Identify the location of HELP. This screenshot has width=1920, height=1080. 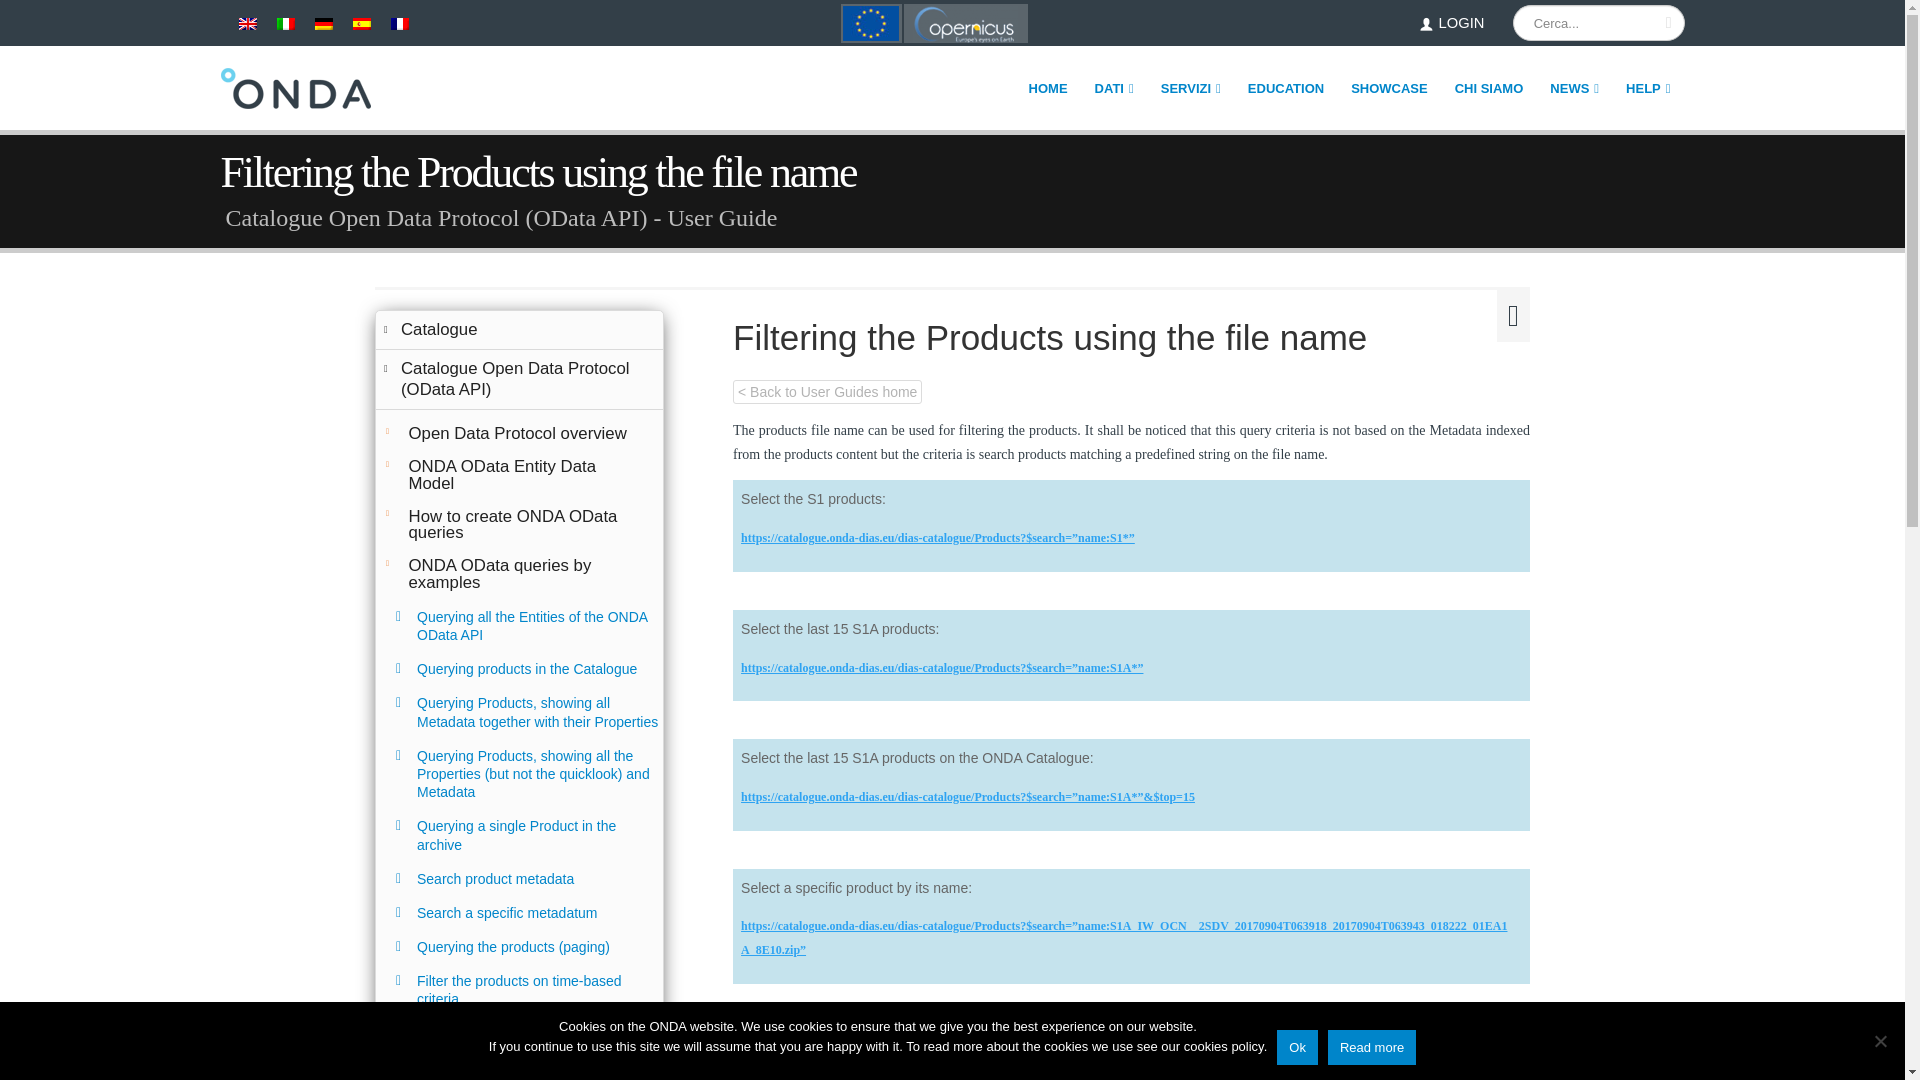
(1648, 88).